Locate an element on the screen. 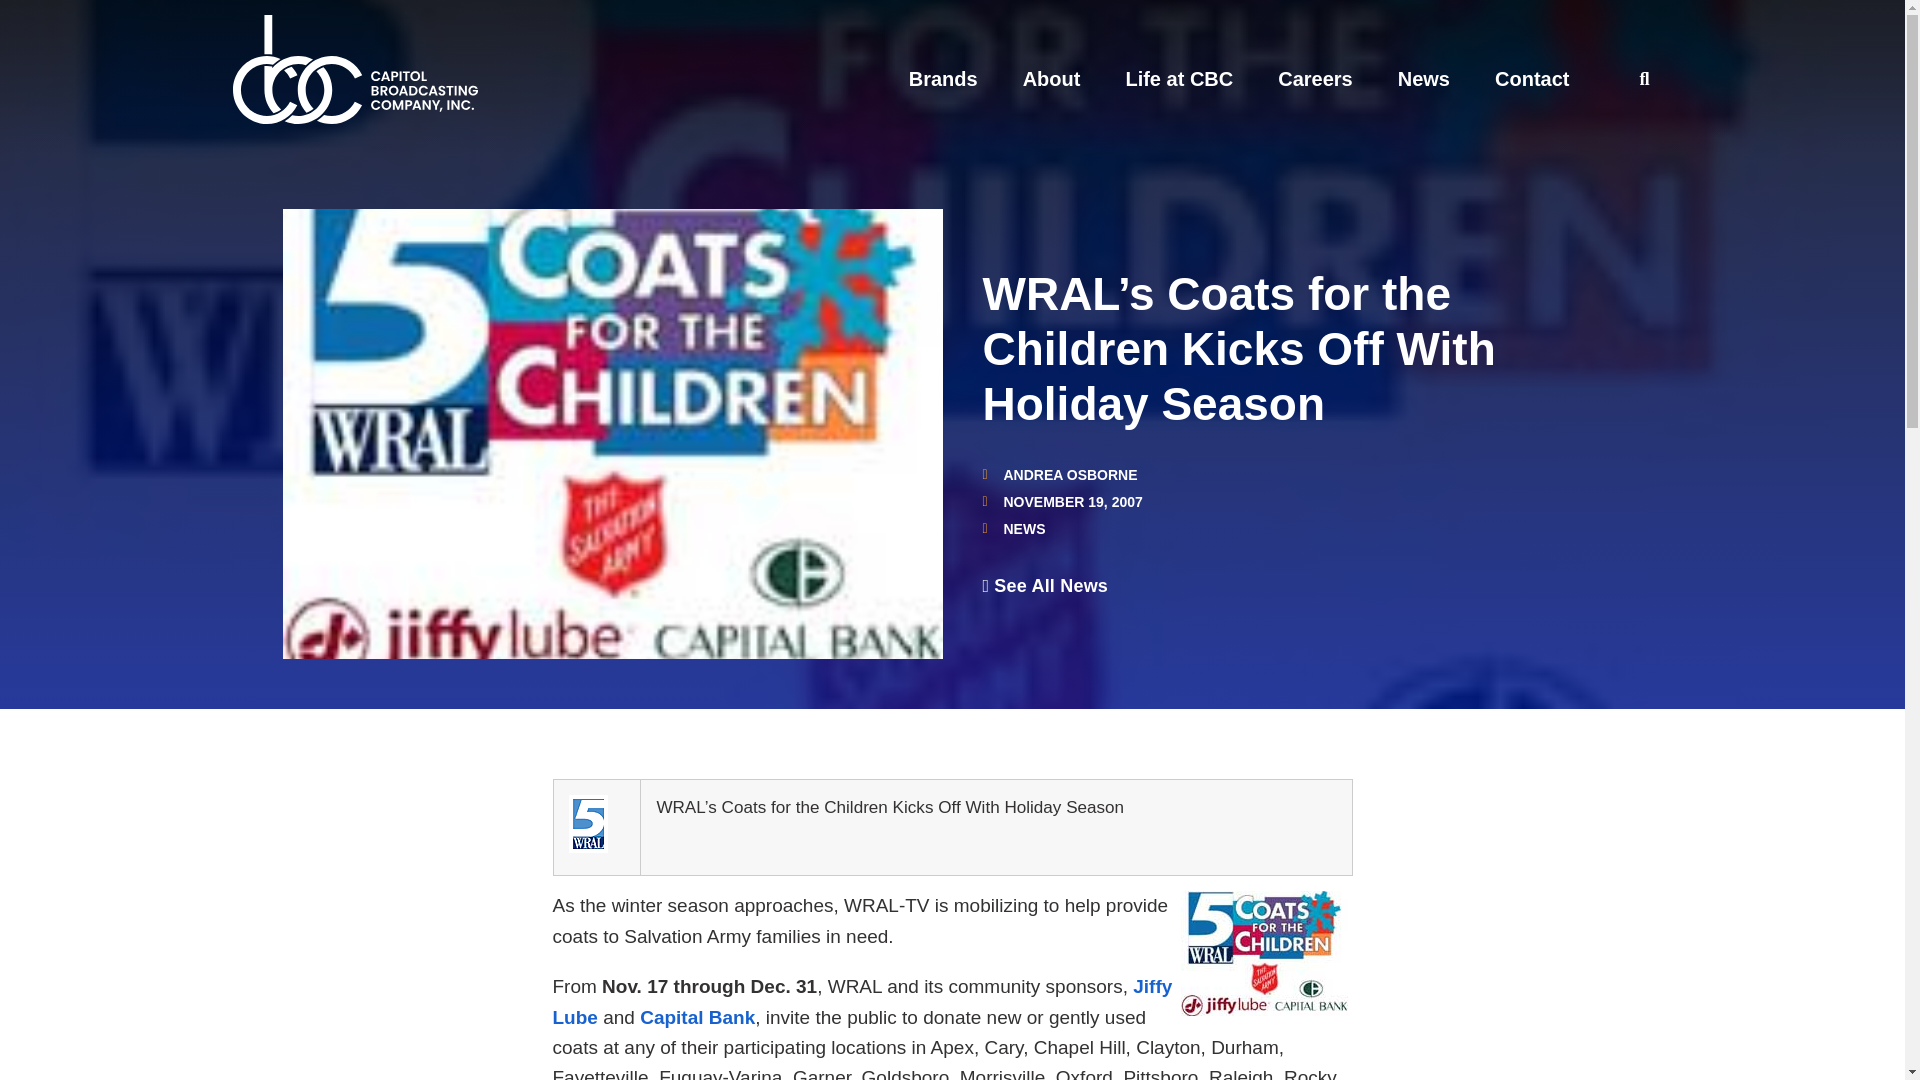 The image size is (1920, 1080). About is located at coordinates (1052, 78).